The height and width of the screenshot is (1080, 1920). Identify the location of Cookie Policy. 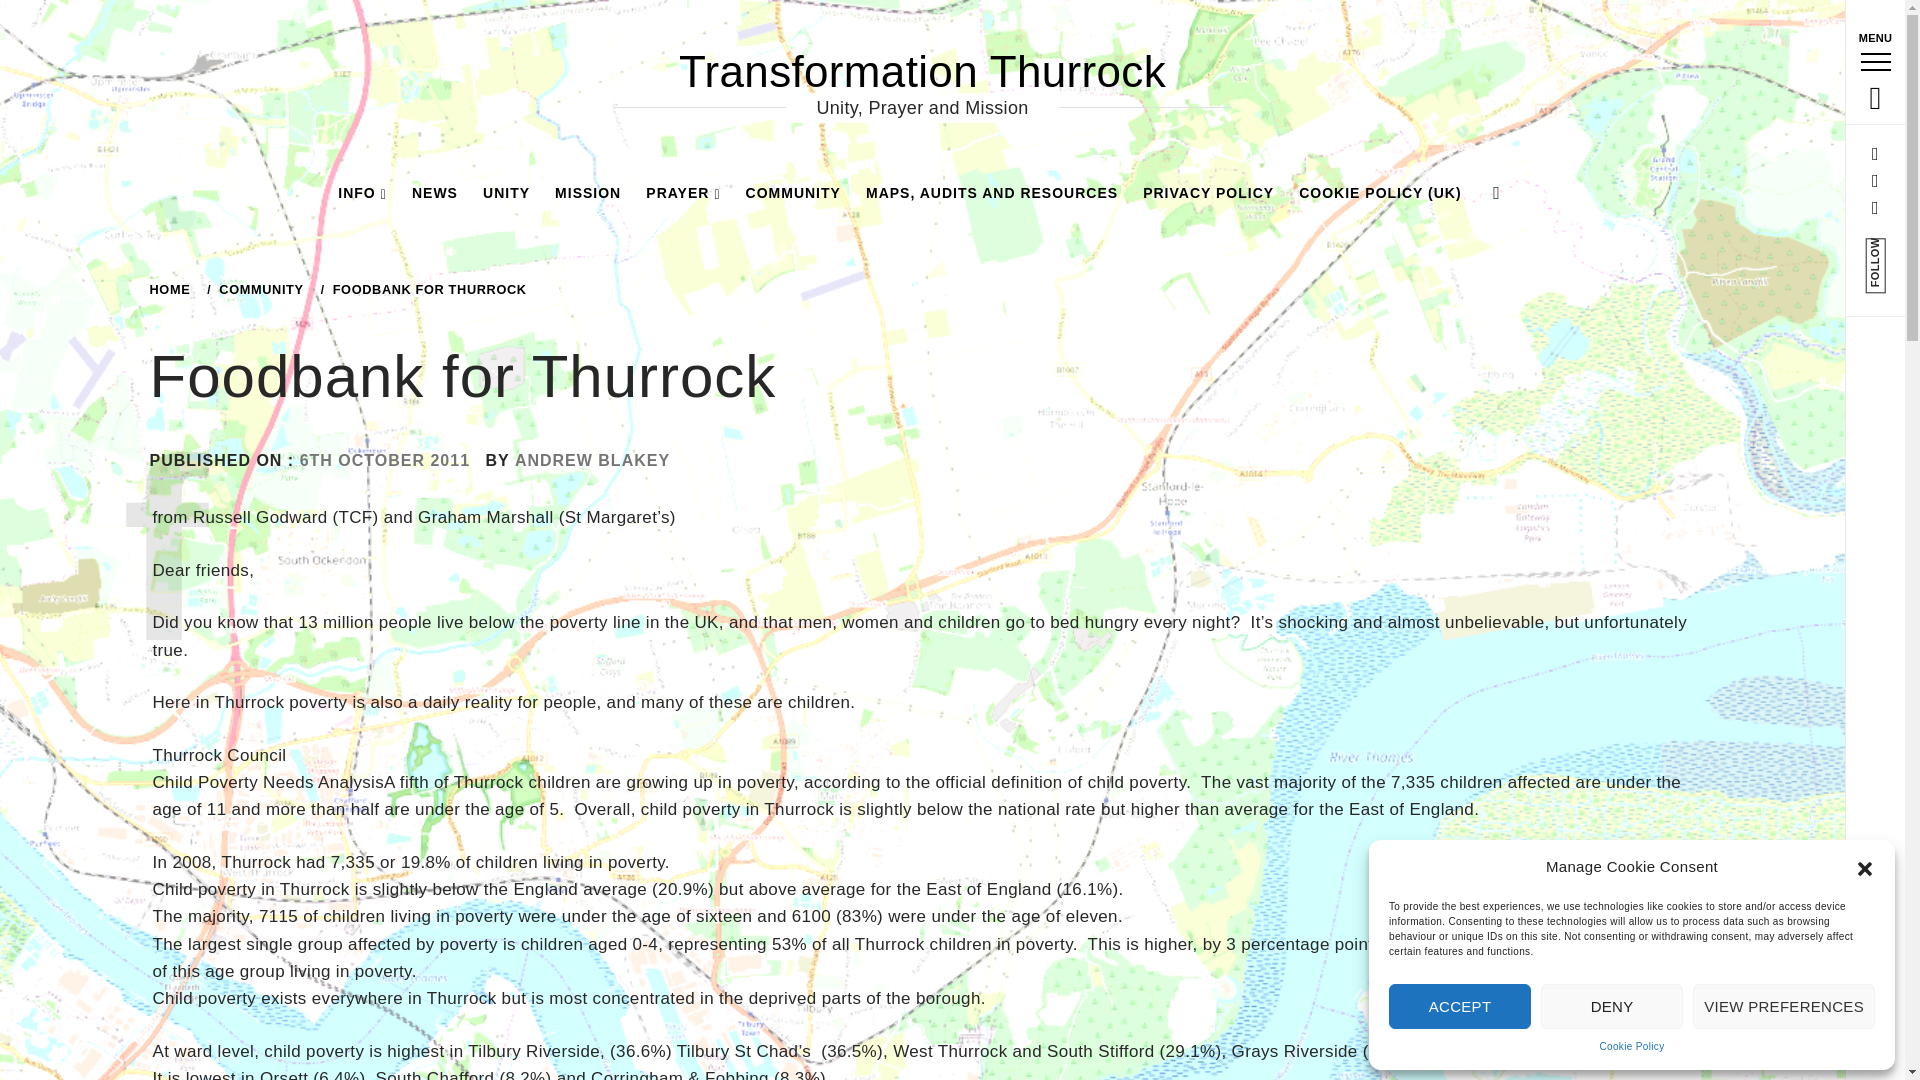
(1632, 1046).